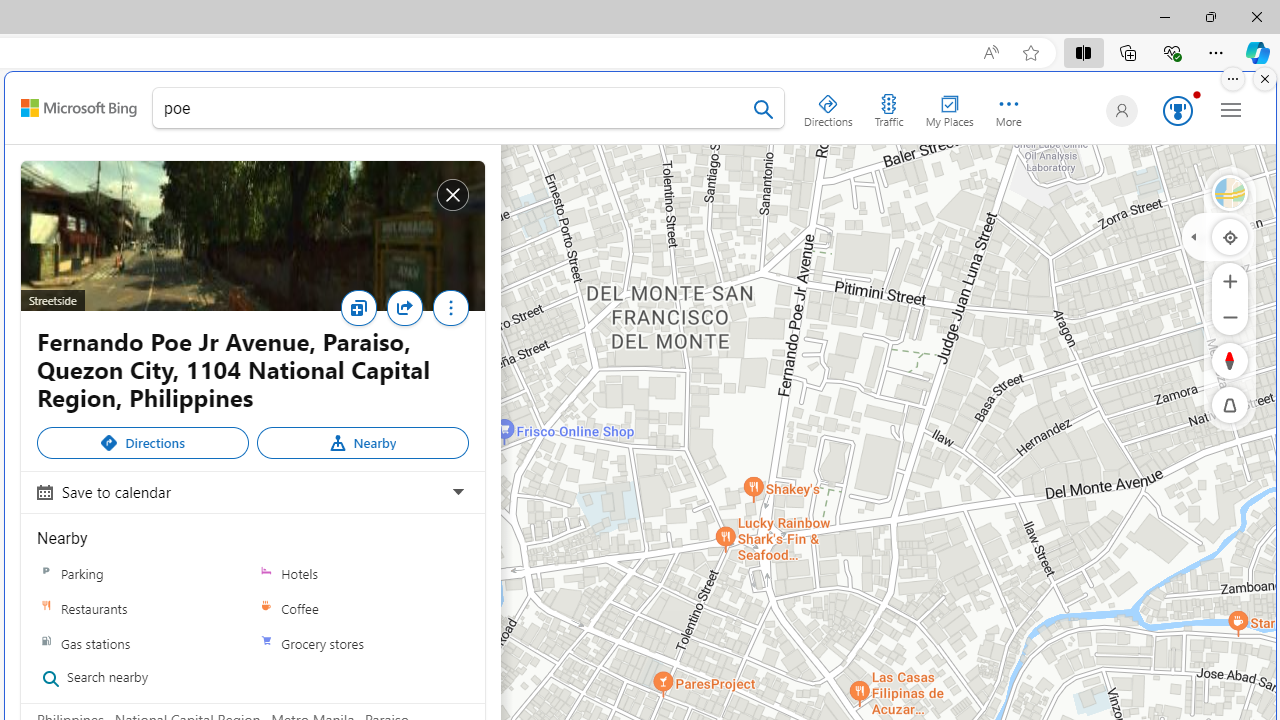 Image resolution: width=1280 pixels, height=720 pixels. What do you see at coordinates (266, 643) in the screenshot?
I see `Grocery stores` at bounding box center [266, 643].